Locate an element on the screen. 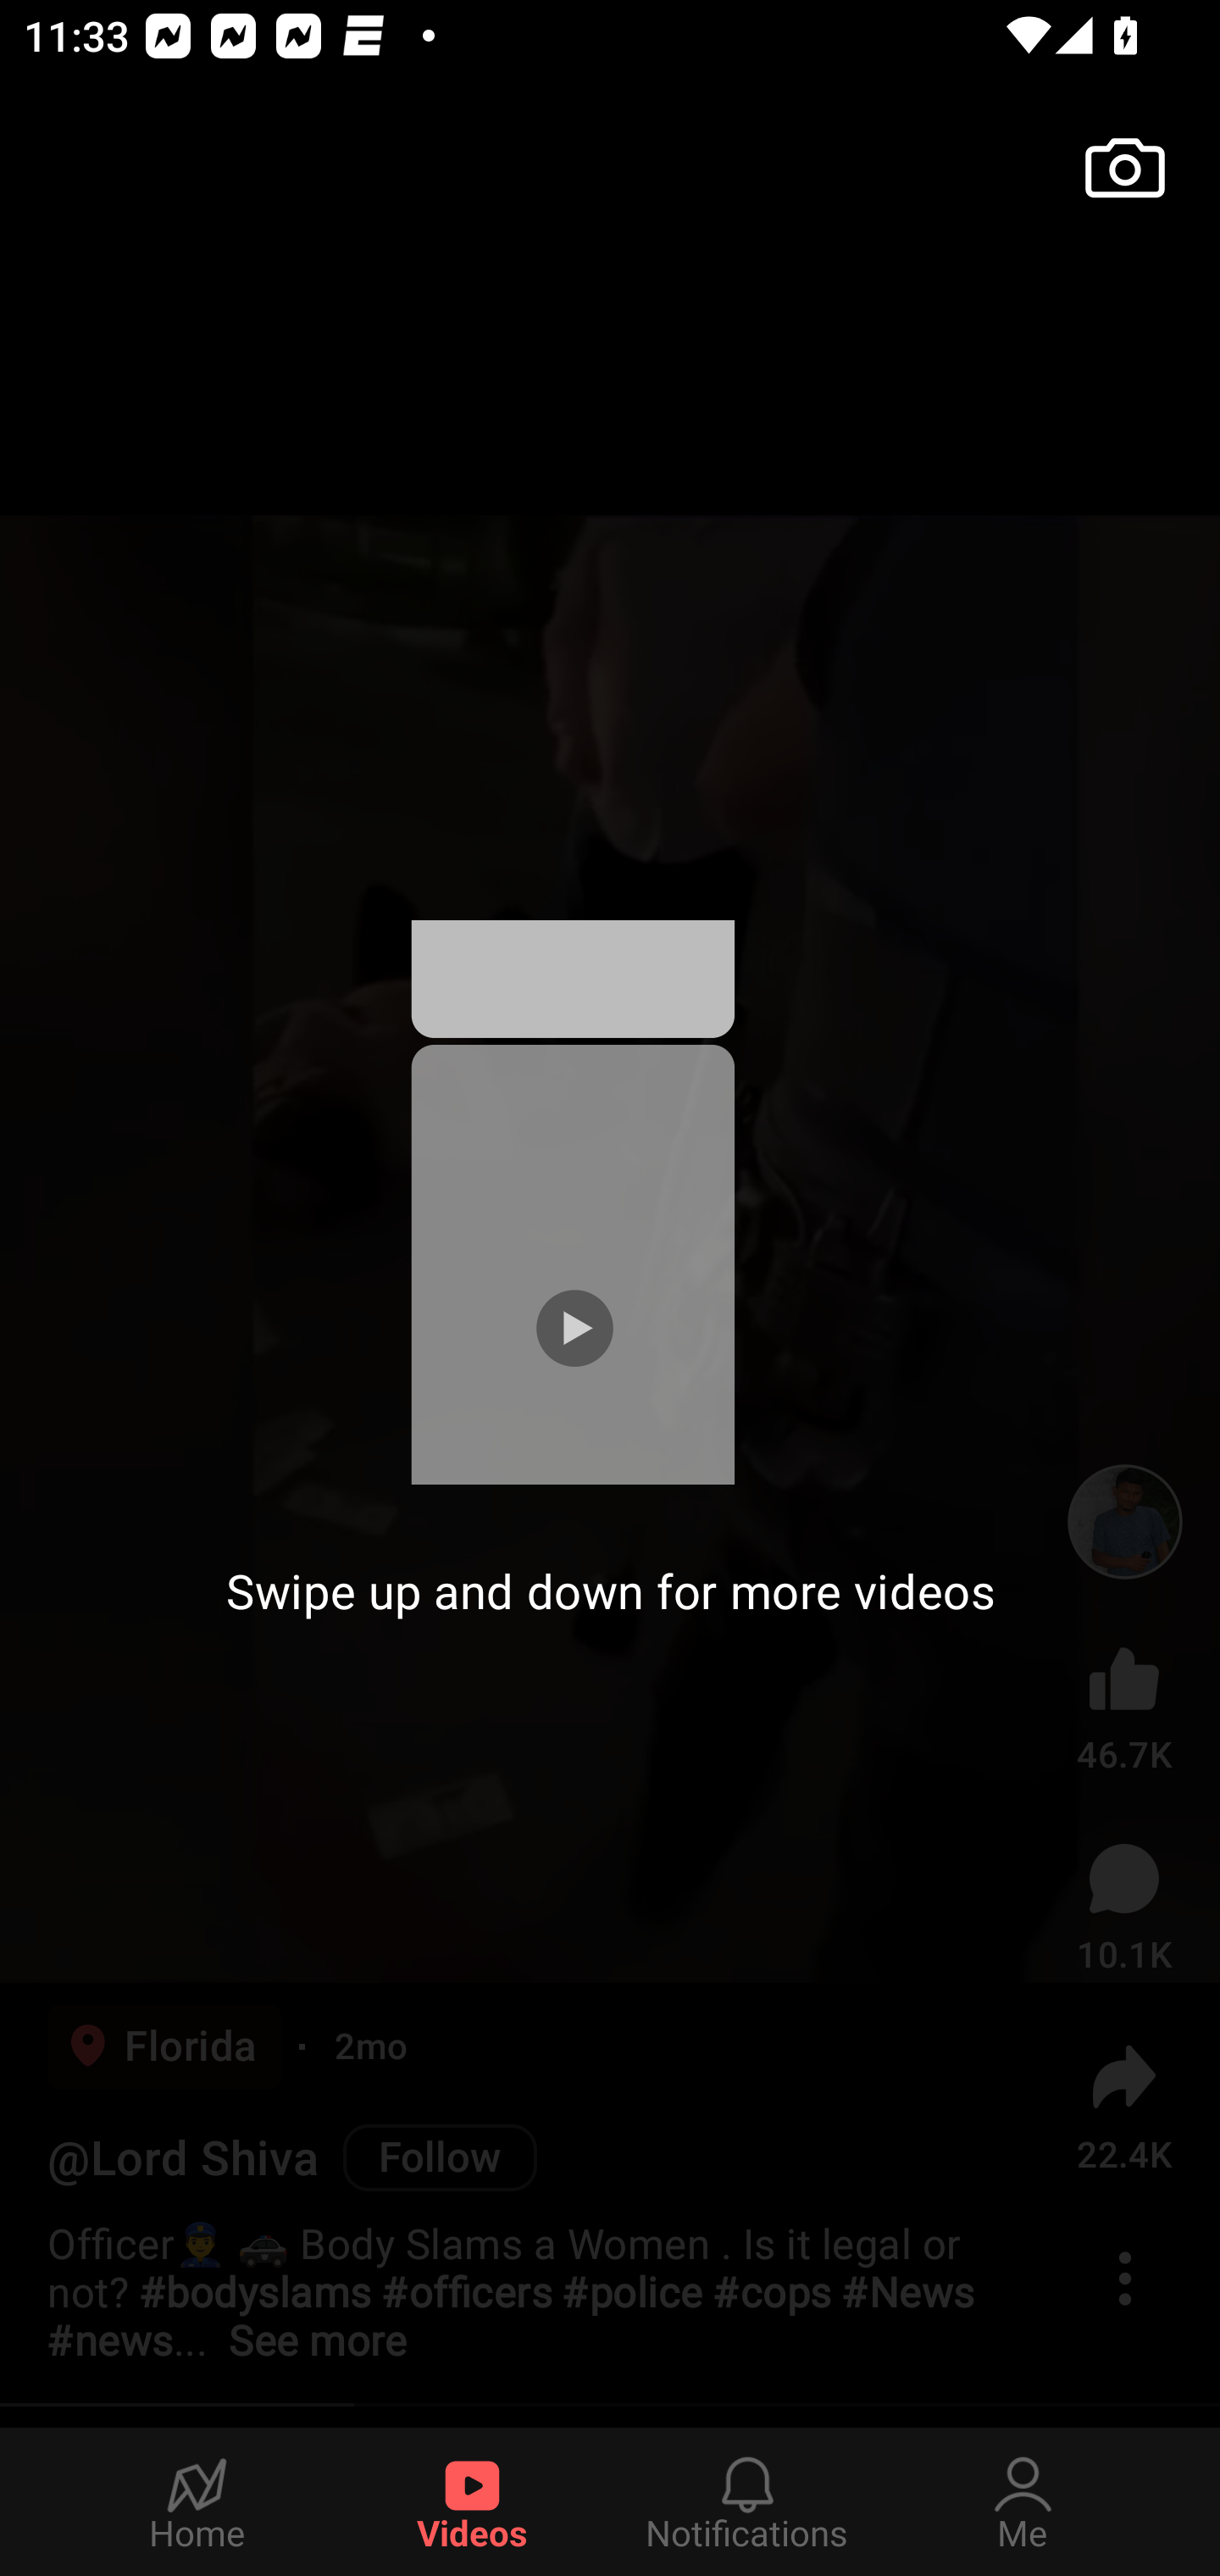  Notifications is located at coordinates (747, 2501).